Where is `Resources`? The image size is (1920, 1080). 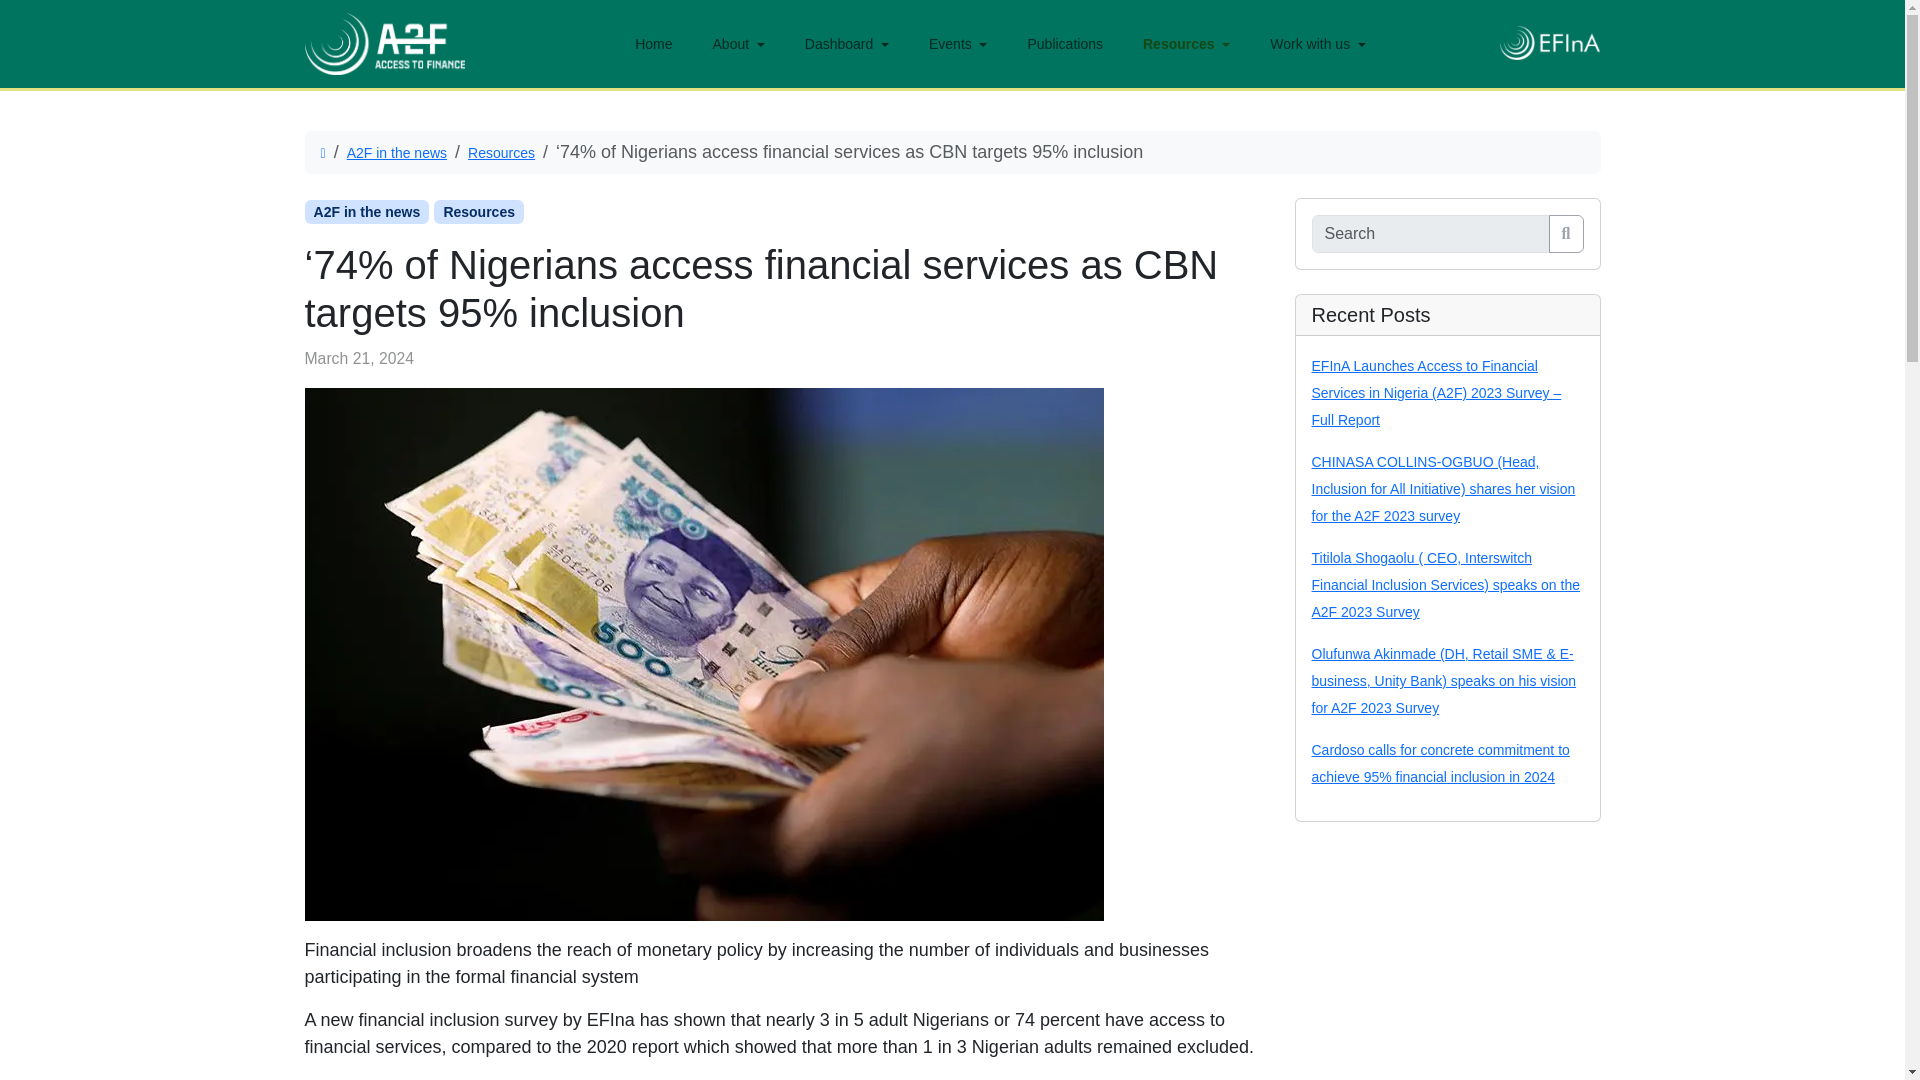 Resources is located at coordinates (502, 152).